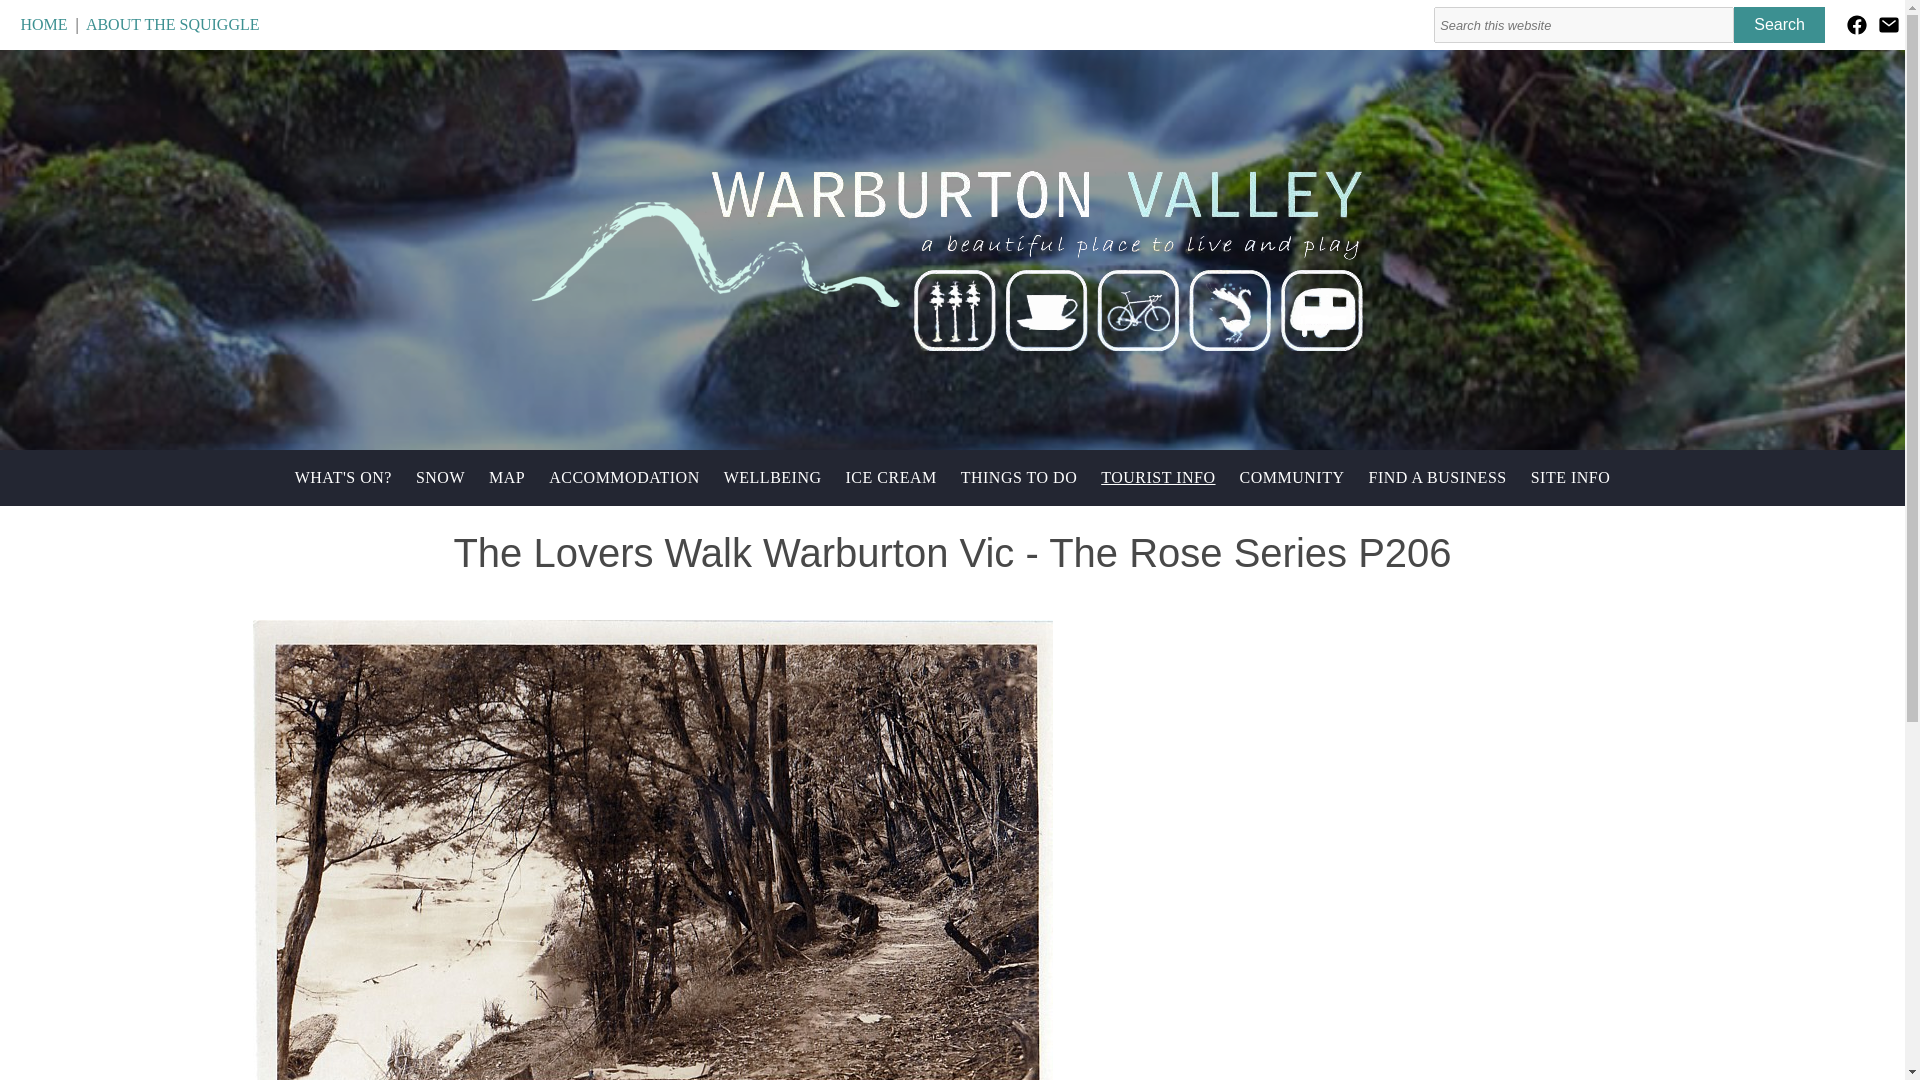 Image resolution: width=1920 pixels, height=1080 pixels. What do you see at coordinates (1157, 478) in the screenshot?
I see `TOURIST INFO` at bounding box center [1157, 478].